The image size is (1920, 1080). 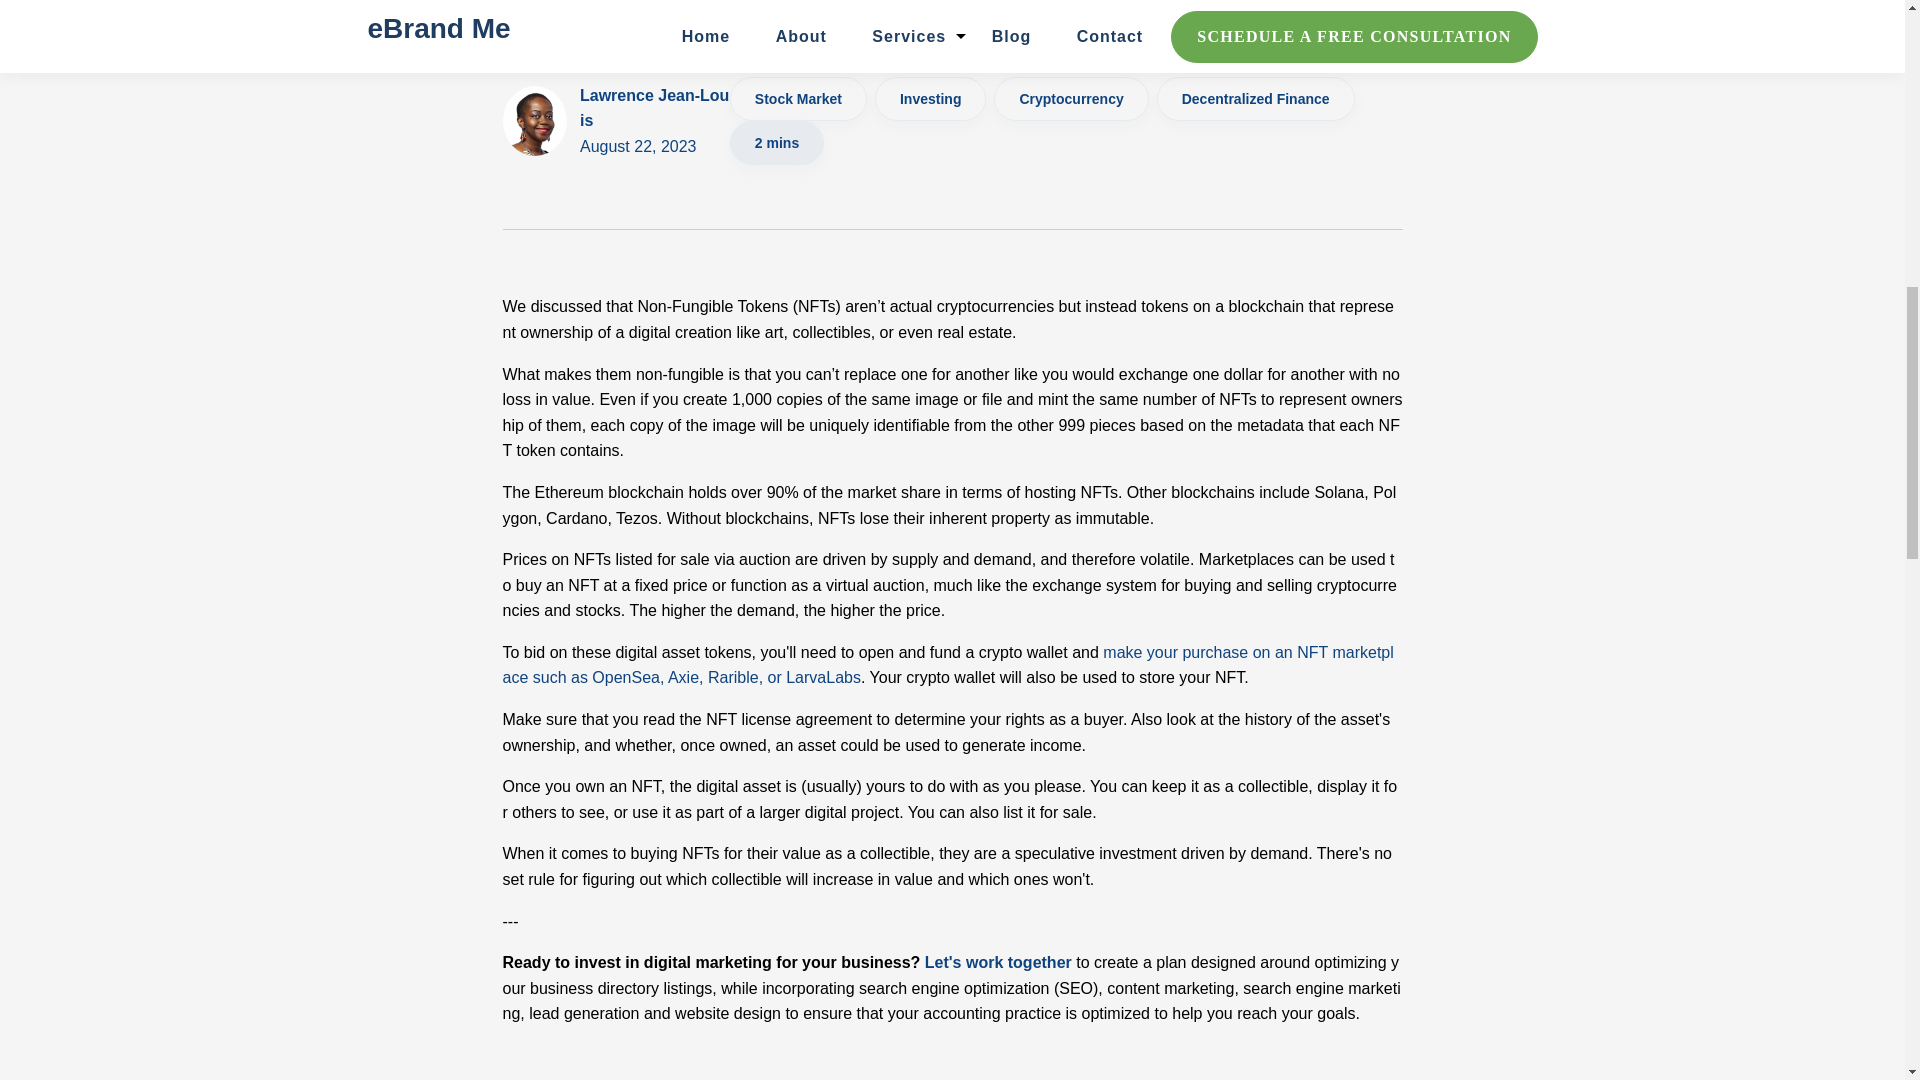 What do you see at coordinates (654, 121) in the screenshot?
I see `Investing` at bounding box center [654, 121].